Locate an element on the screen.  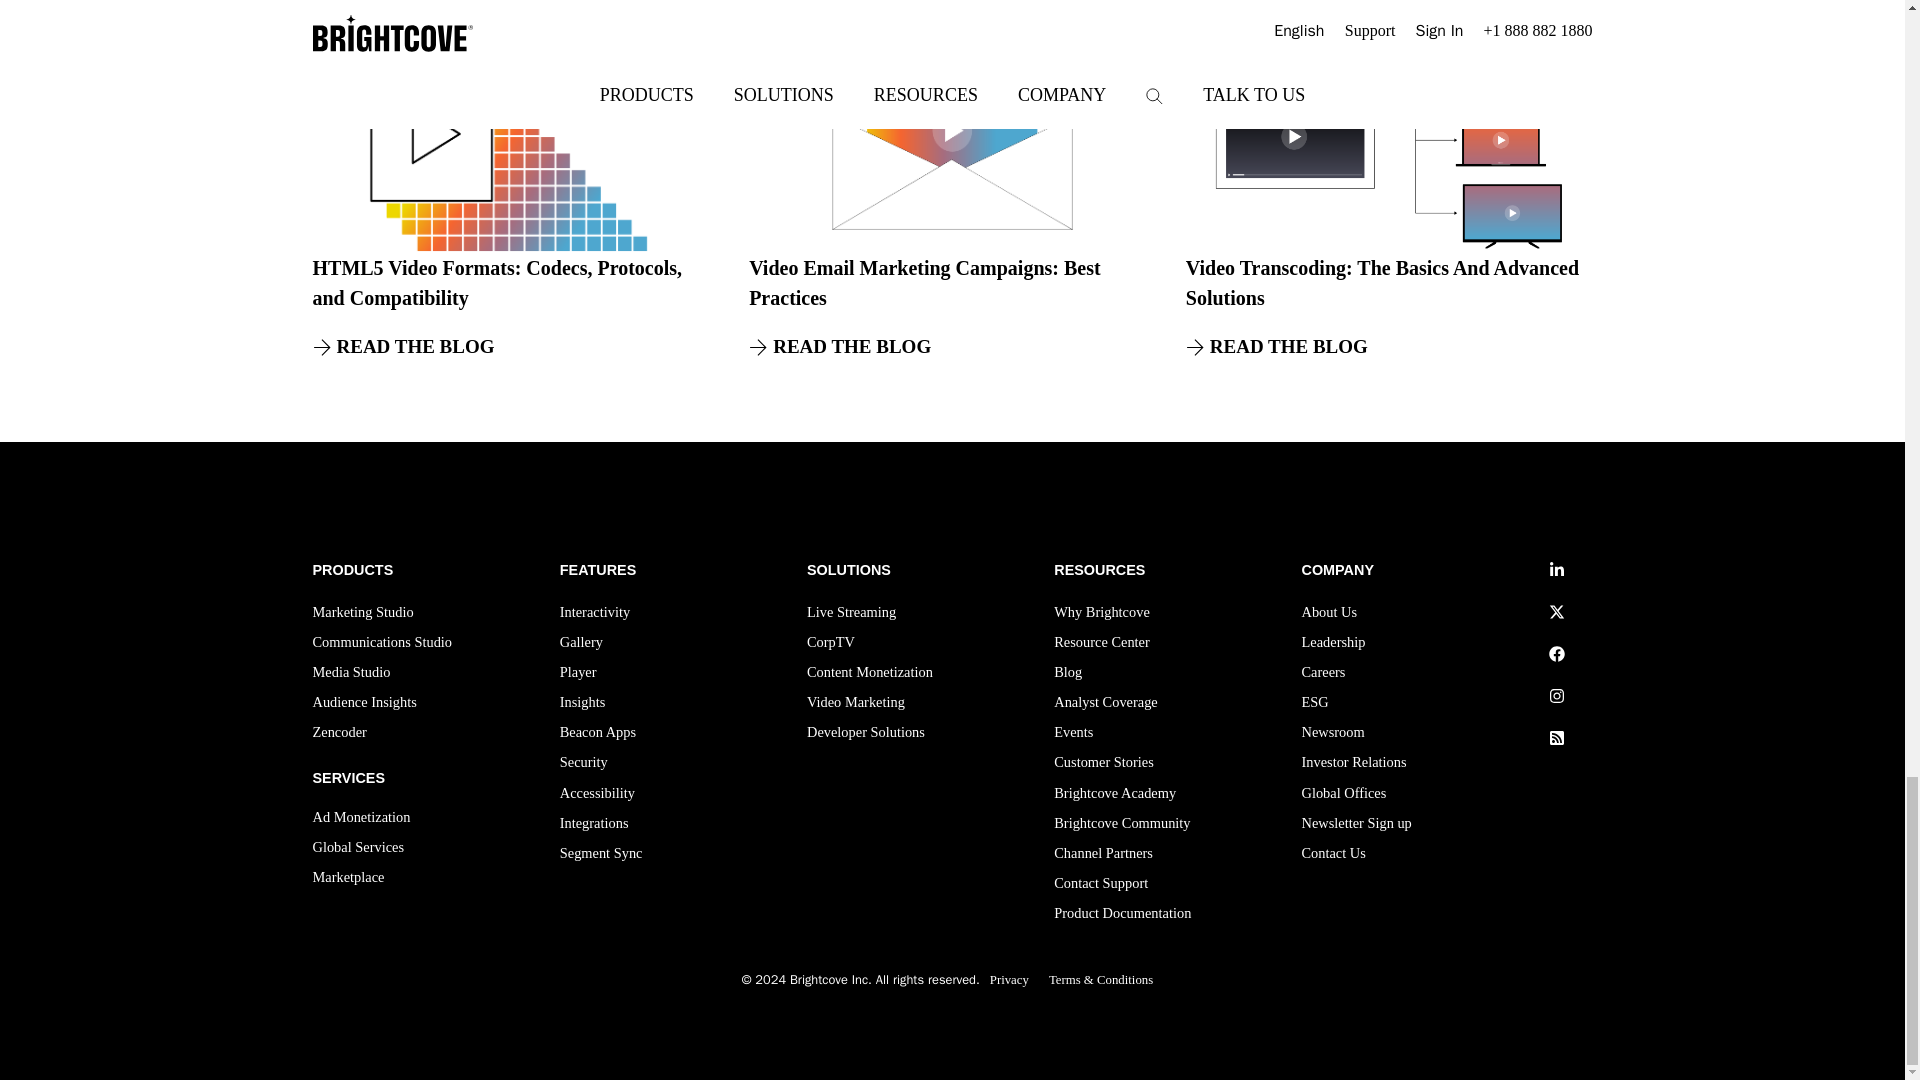
Interactivity is located at coordinates (594, 614).